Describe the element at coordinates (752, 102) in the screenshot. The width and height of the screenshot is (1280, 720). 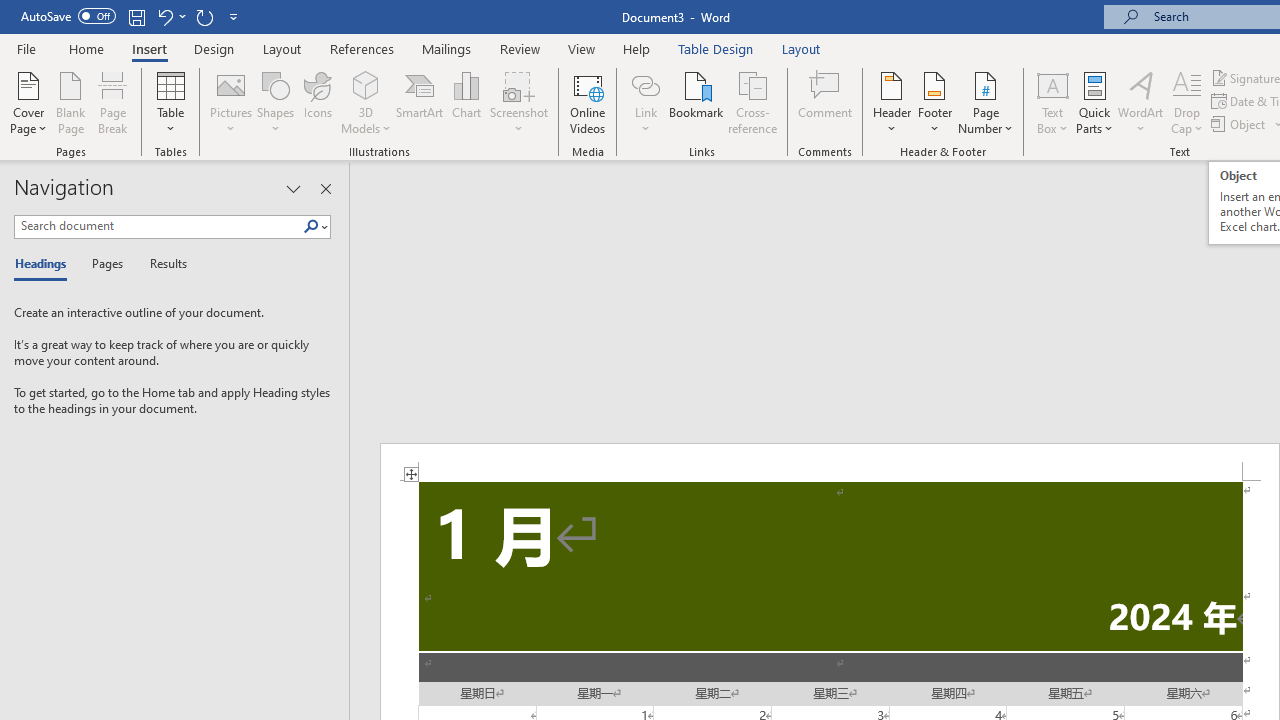
I see `Cross-reference...` at that location.